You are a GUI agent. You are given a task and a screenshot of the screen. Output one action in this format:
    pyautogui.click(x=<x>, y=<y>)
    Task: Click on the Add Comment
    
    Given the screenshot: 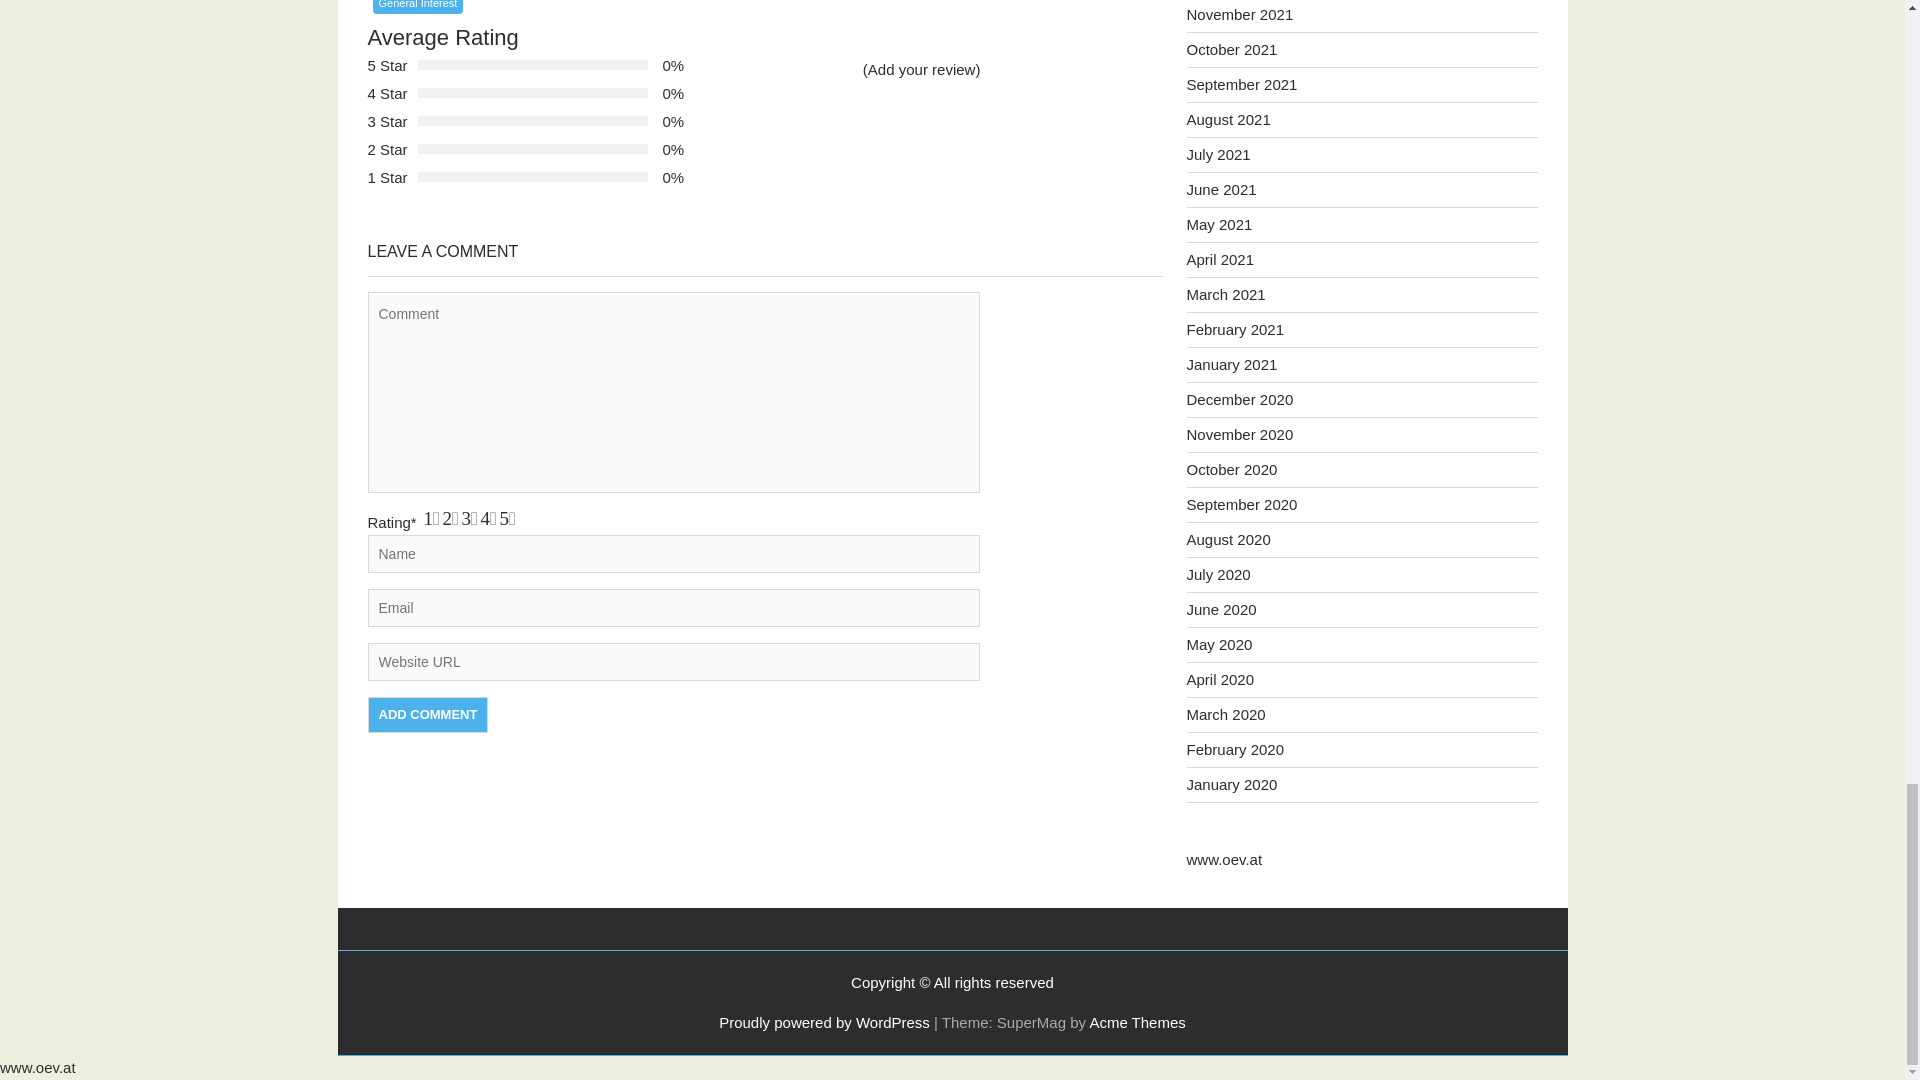 What is the action you would take?
    pyautogui.click(x=428, y=714)
    